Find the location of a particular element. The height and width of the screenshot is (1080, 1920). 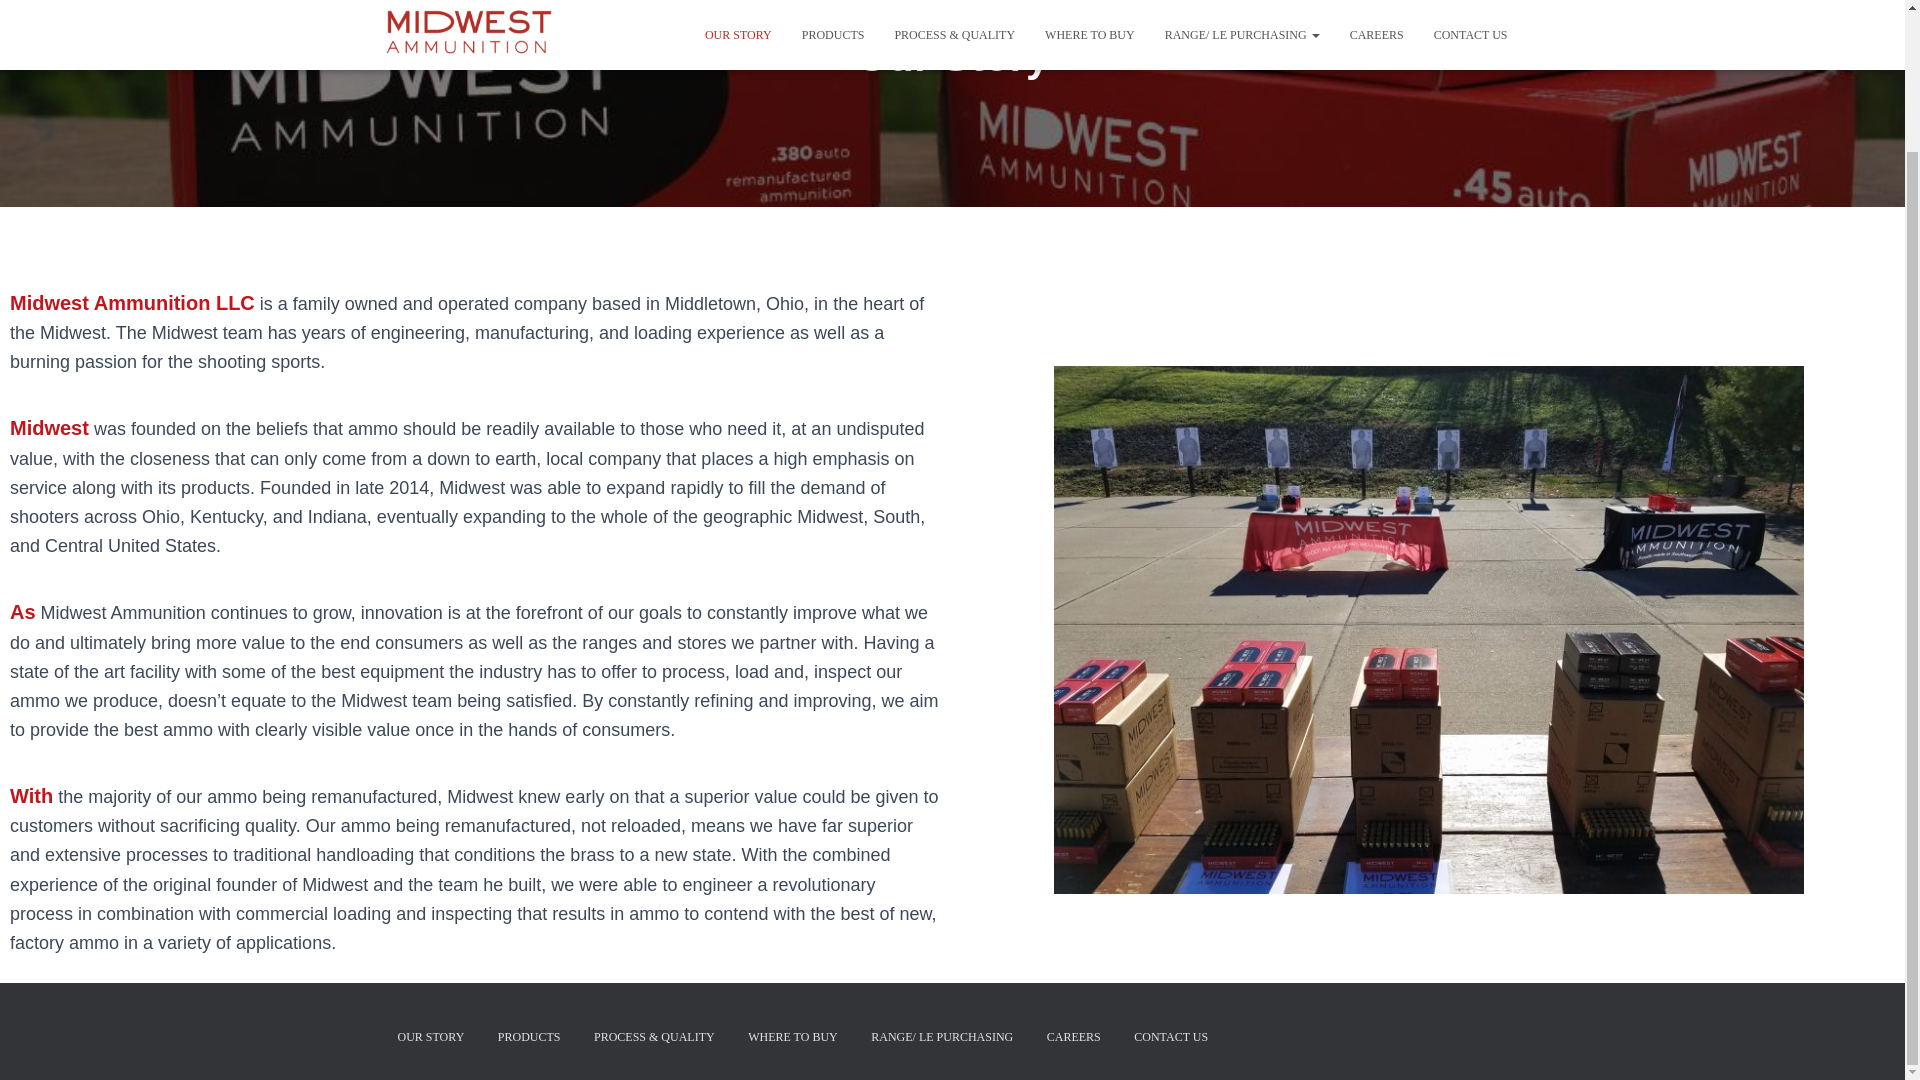

CAREERS is located at coordinates (1074, 1037).